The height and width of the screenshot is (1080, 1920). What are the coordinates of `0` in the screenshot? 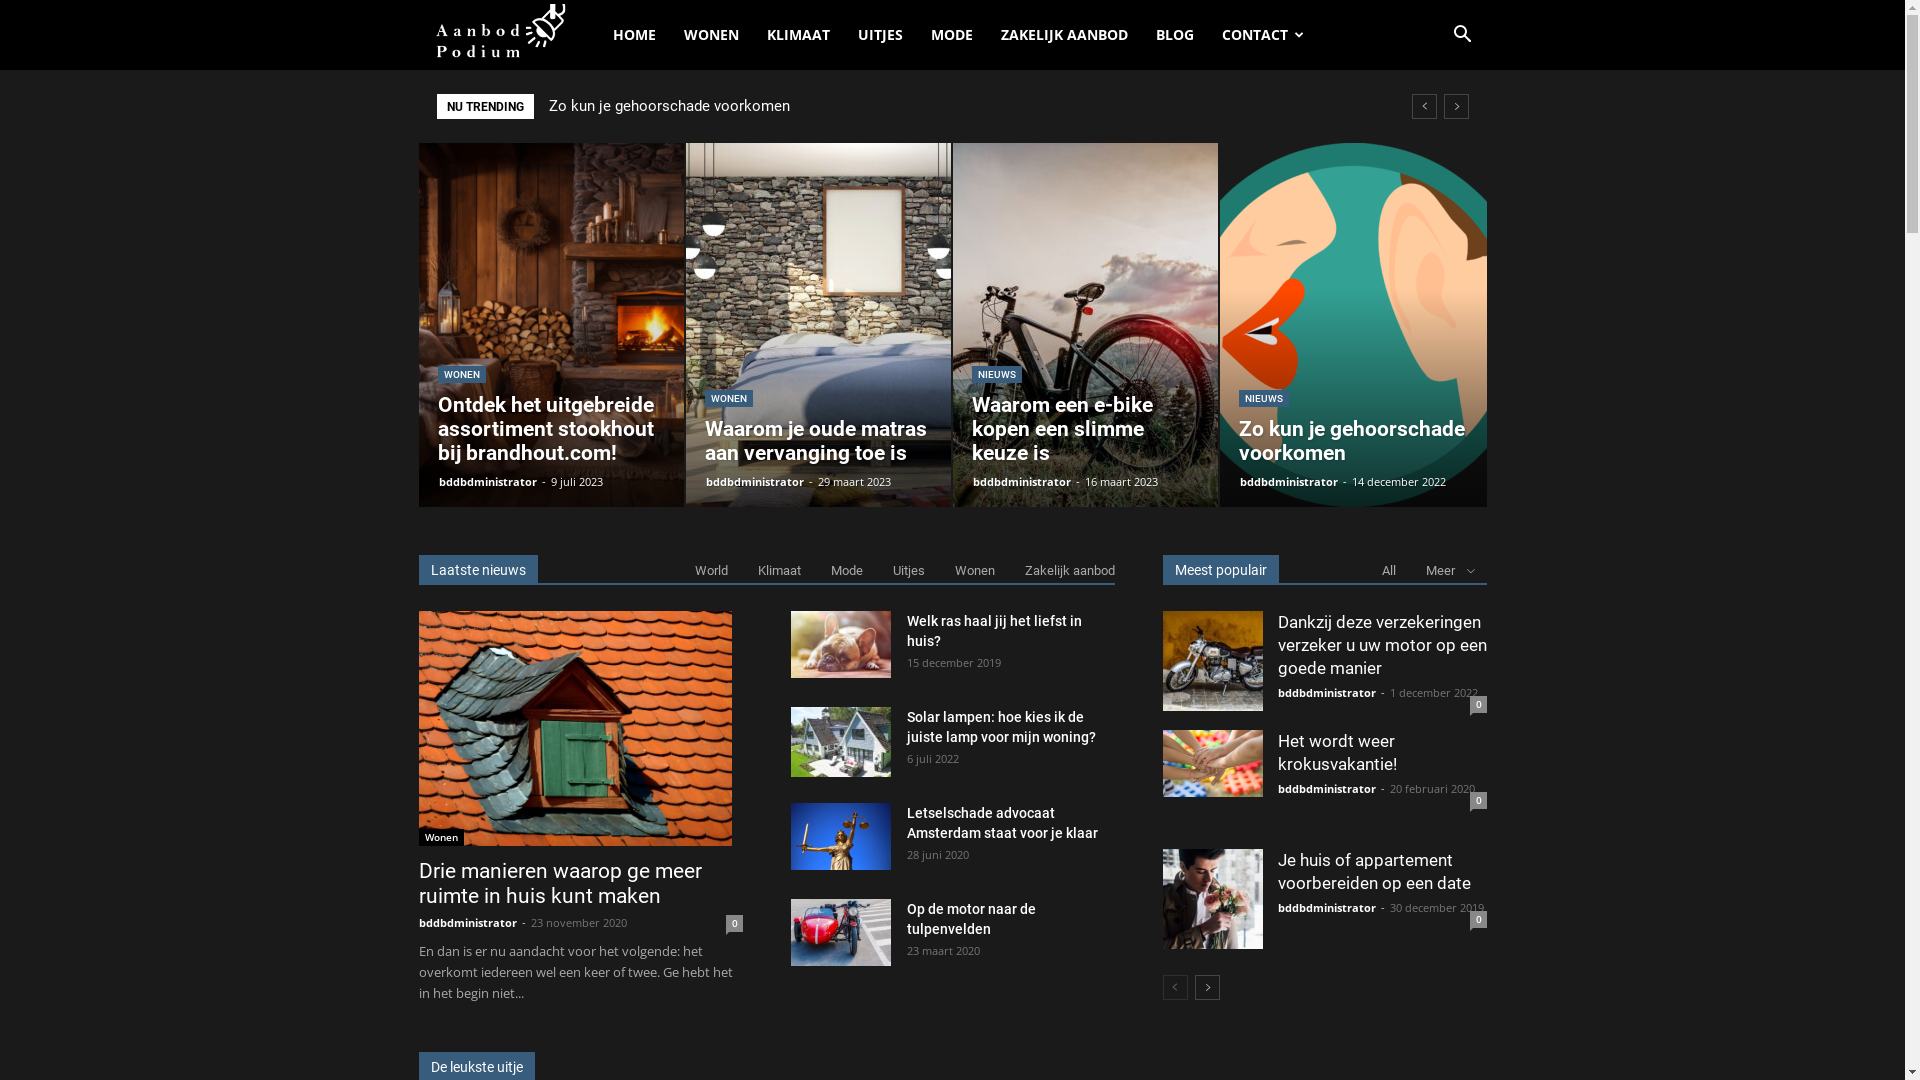 It's located at (1478, 704).